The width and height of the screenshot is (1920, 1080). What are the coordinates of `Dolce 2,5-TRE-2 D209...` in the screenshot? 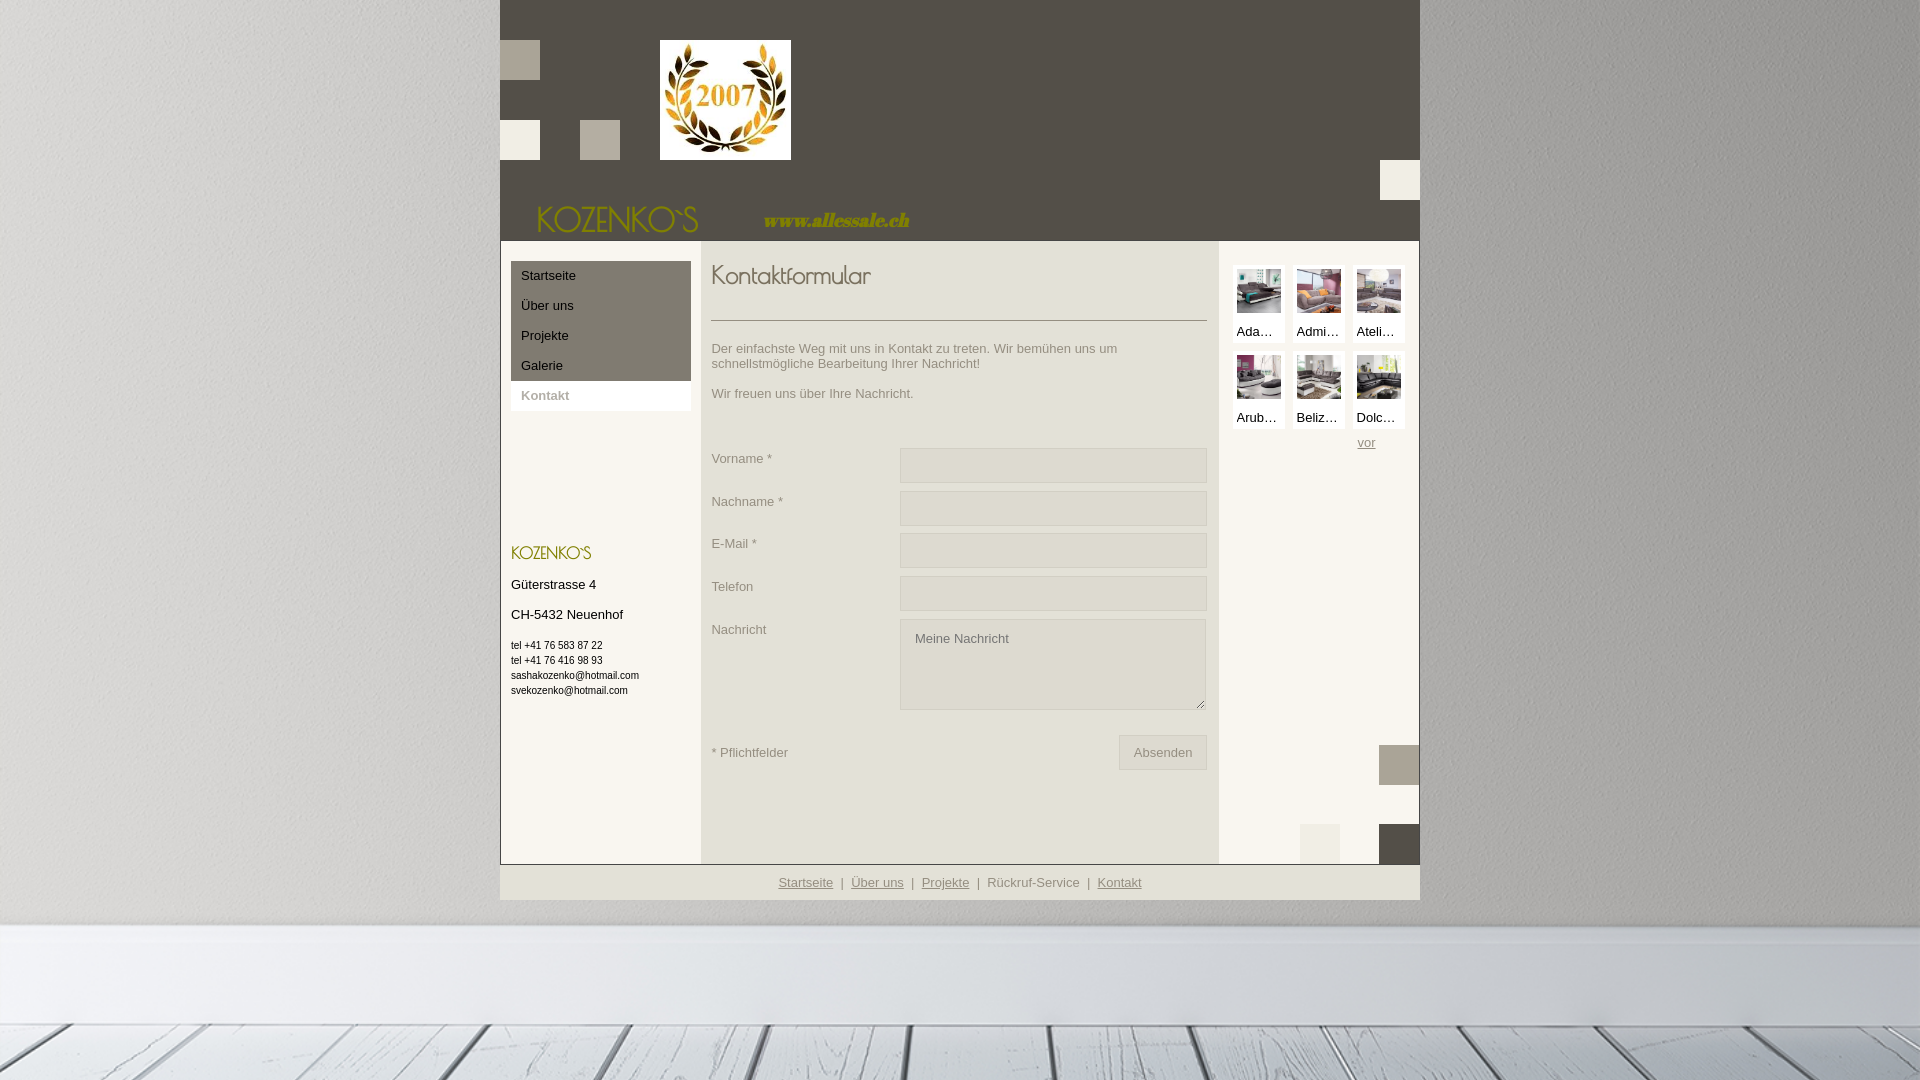 It's located at (1379, 390).